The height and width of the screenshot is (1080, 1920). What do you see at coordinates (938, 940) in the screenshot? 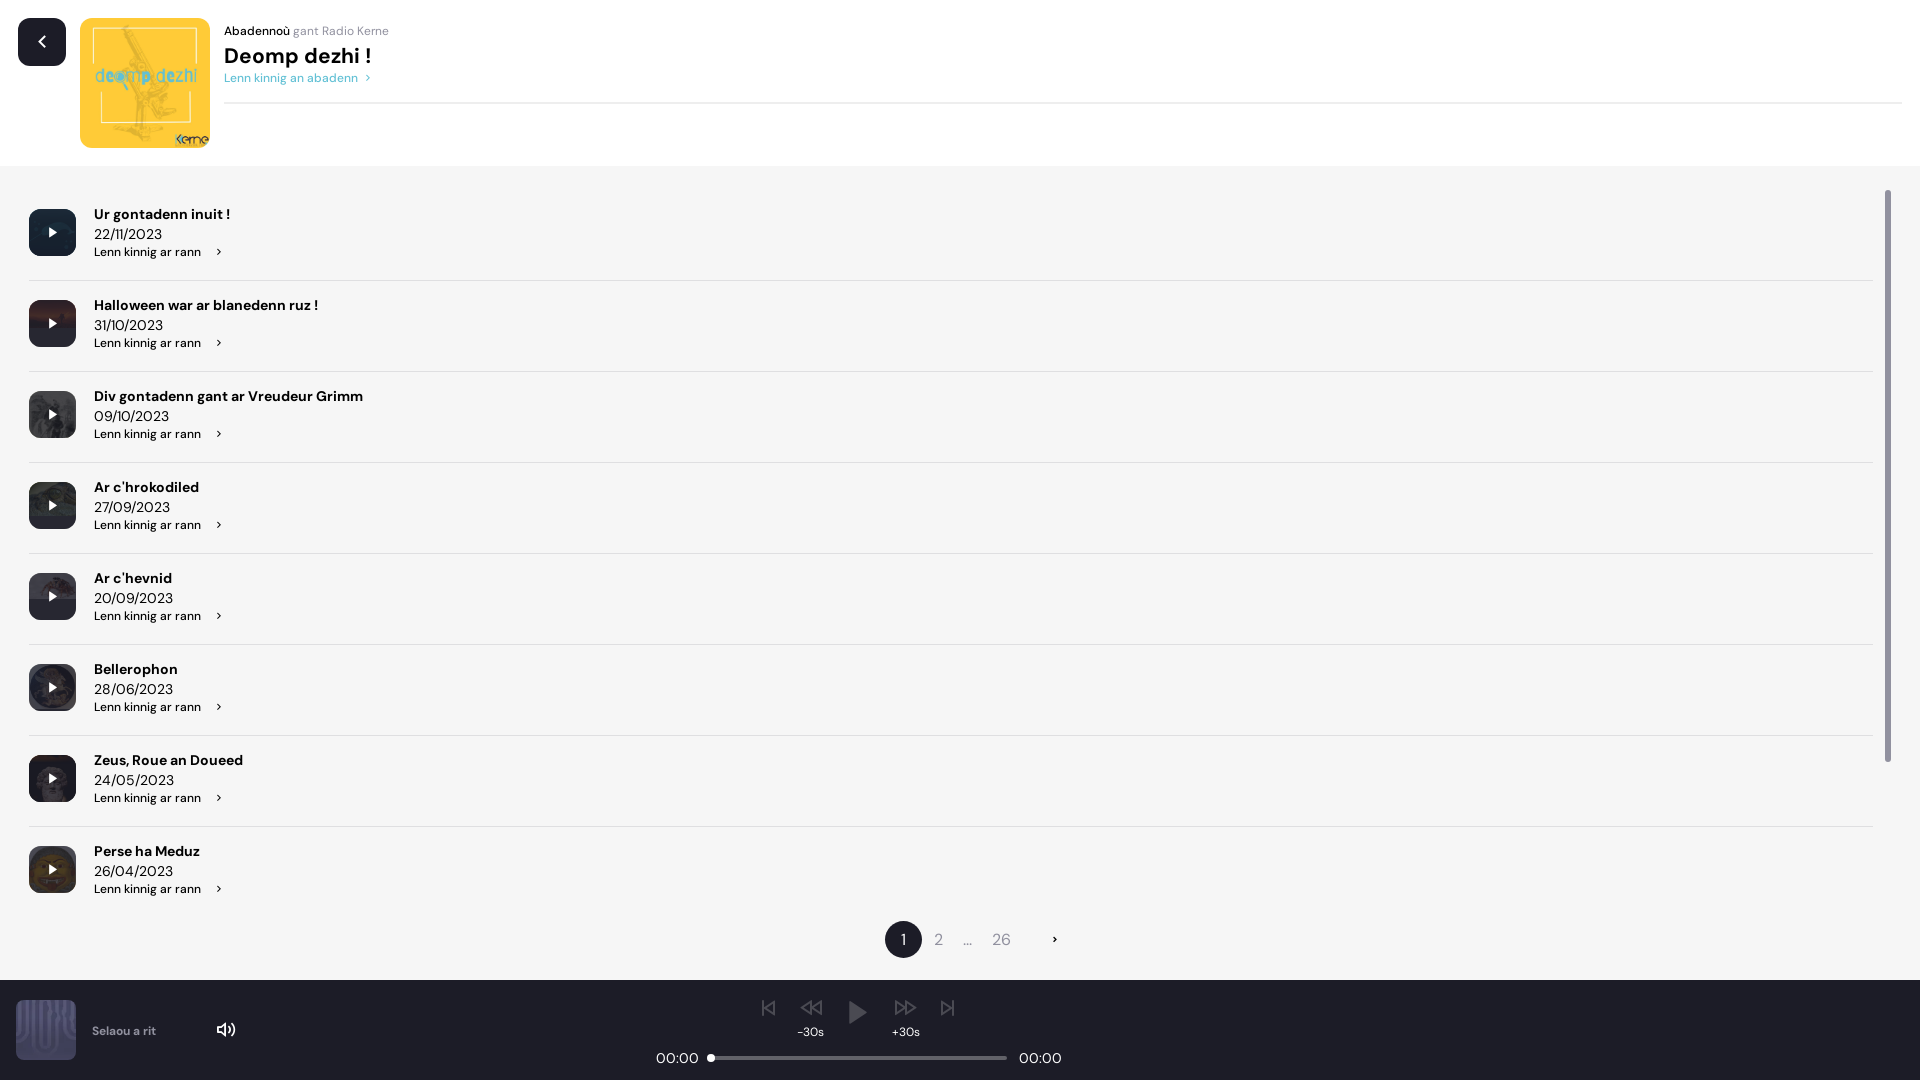
I see `2` at bounding box center [938, 940].